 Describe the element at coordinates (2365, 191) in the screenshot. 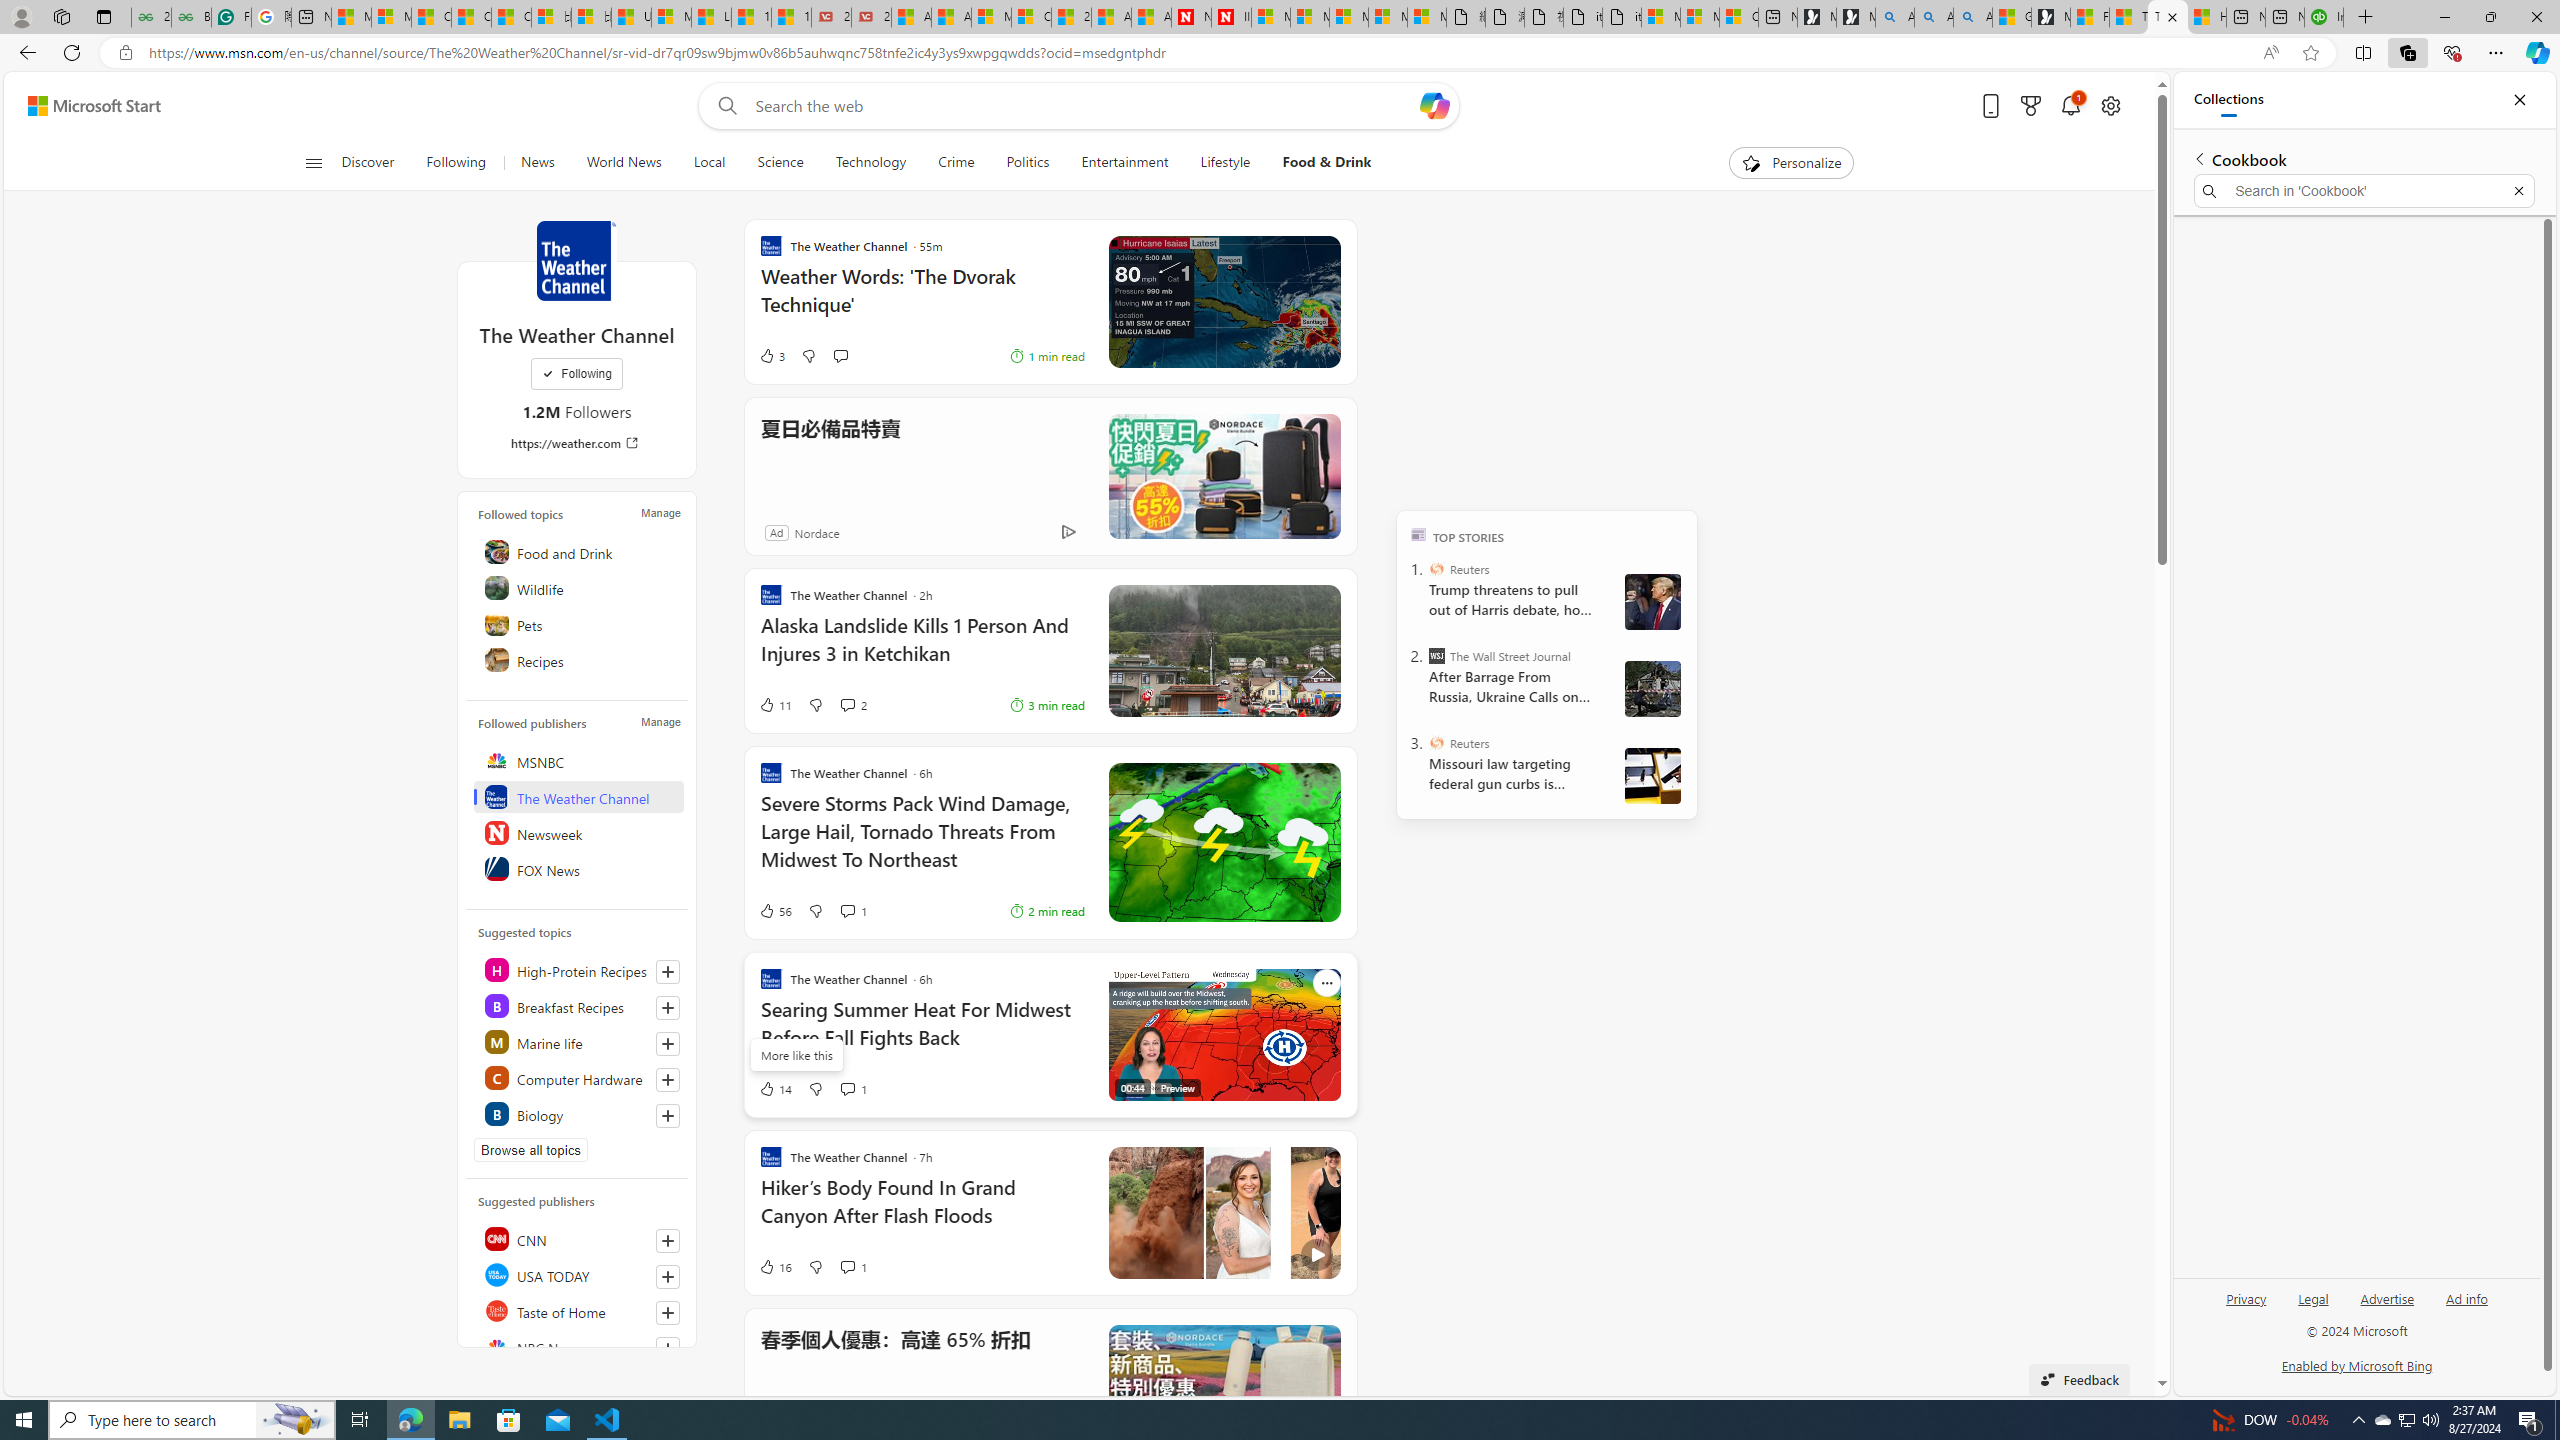

I see `Search in 'Cookbook'` at that location.